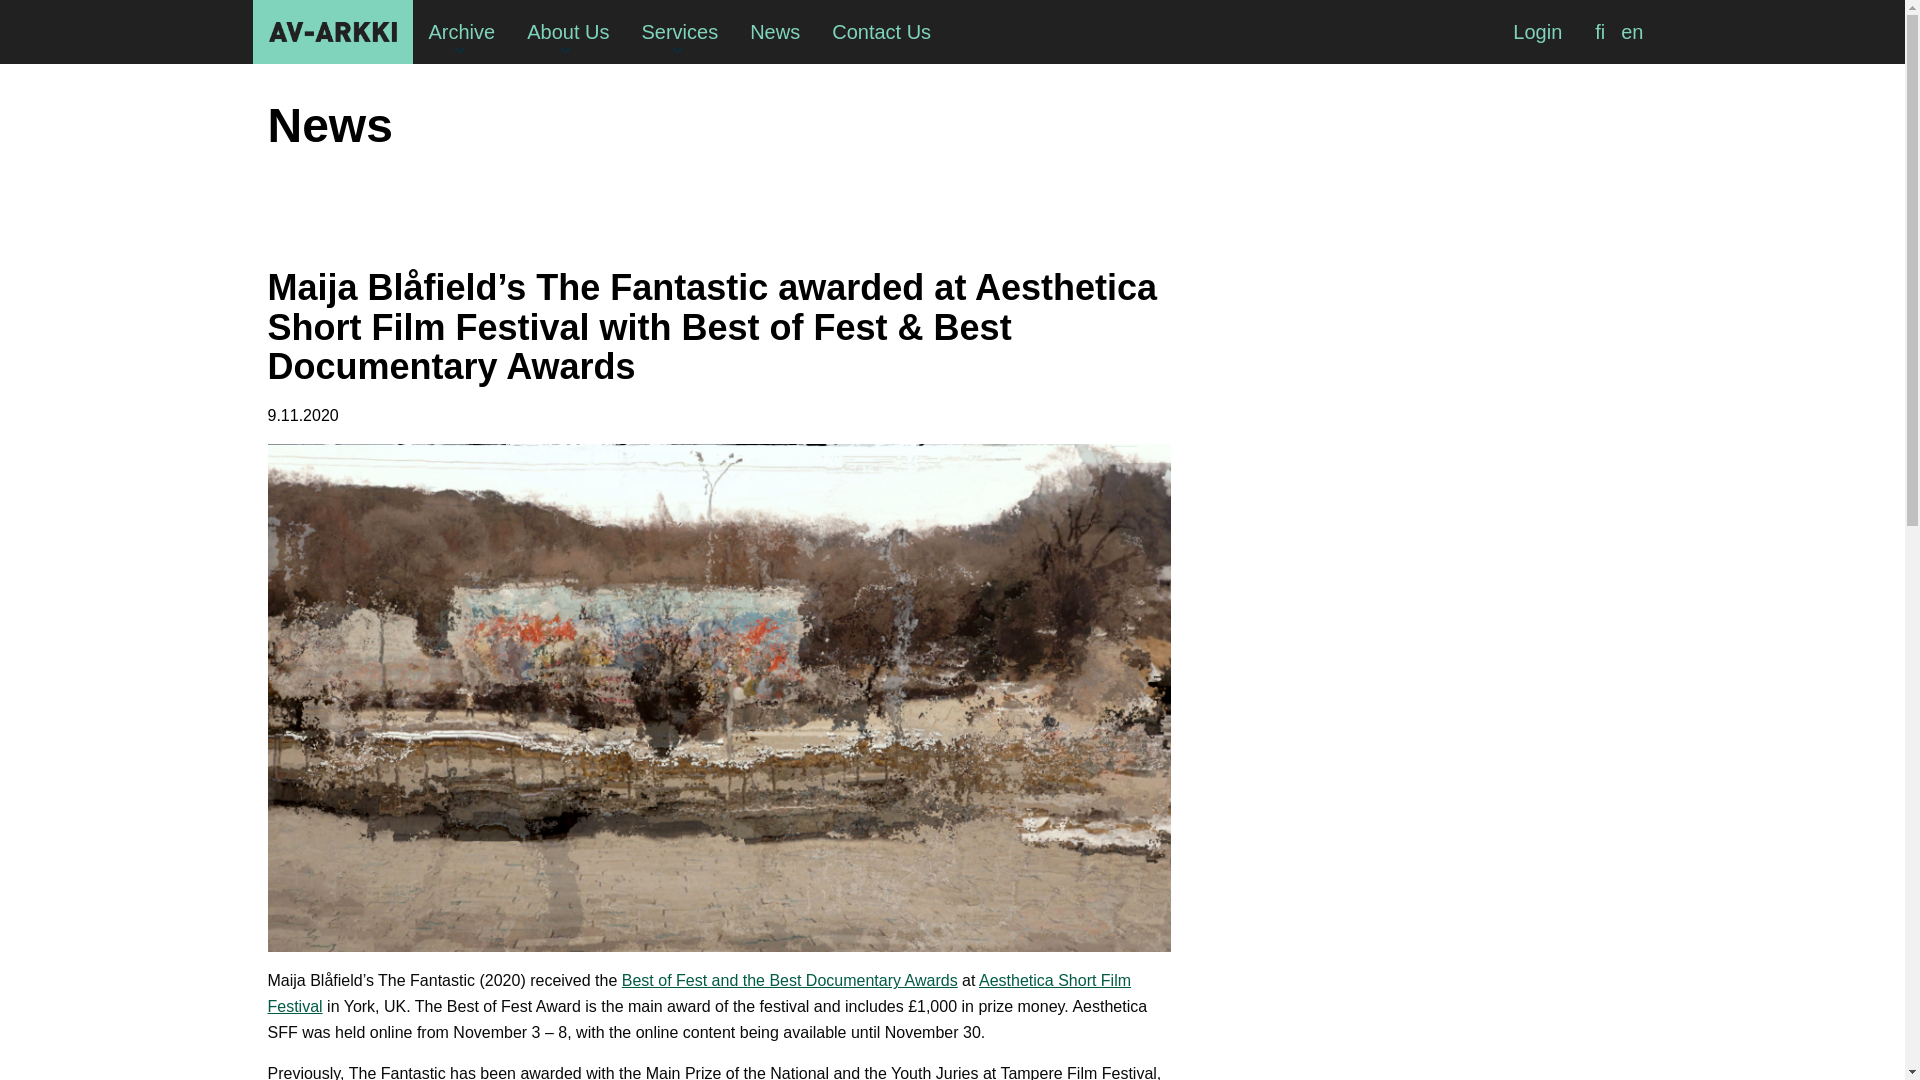 The height and width of the screenshot is (1080, 1920). I want to click on Services, so click(679, 31).